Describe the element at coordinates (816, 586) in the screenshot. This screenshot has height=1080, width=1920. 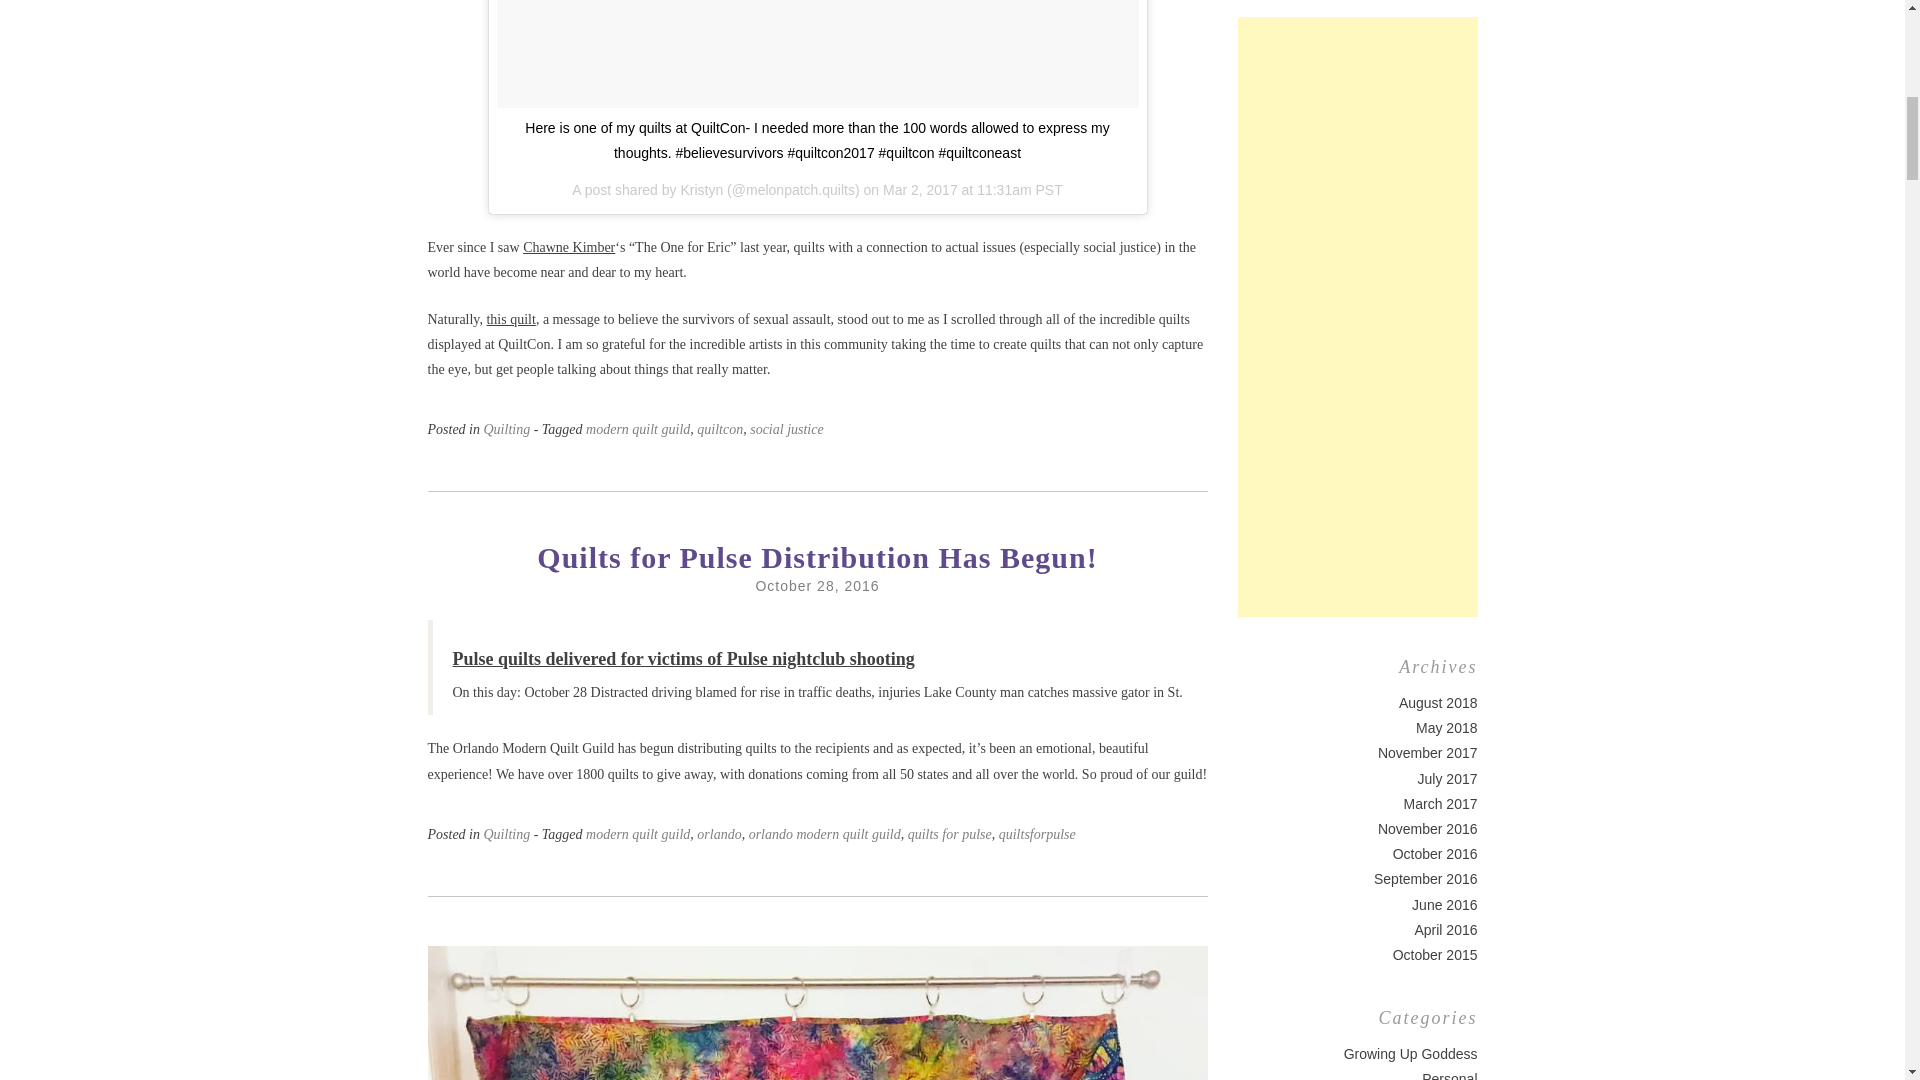
I see `October 28, 2016` at that location.